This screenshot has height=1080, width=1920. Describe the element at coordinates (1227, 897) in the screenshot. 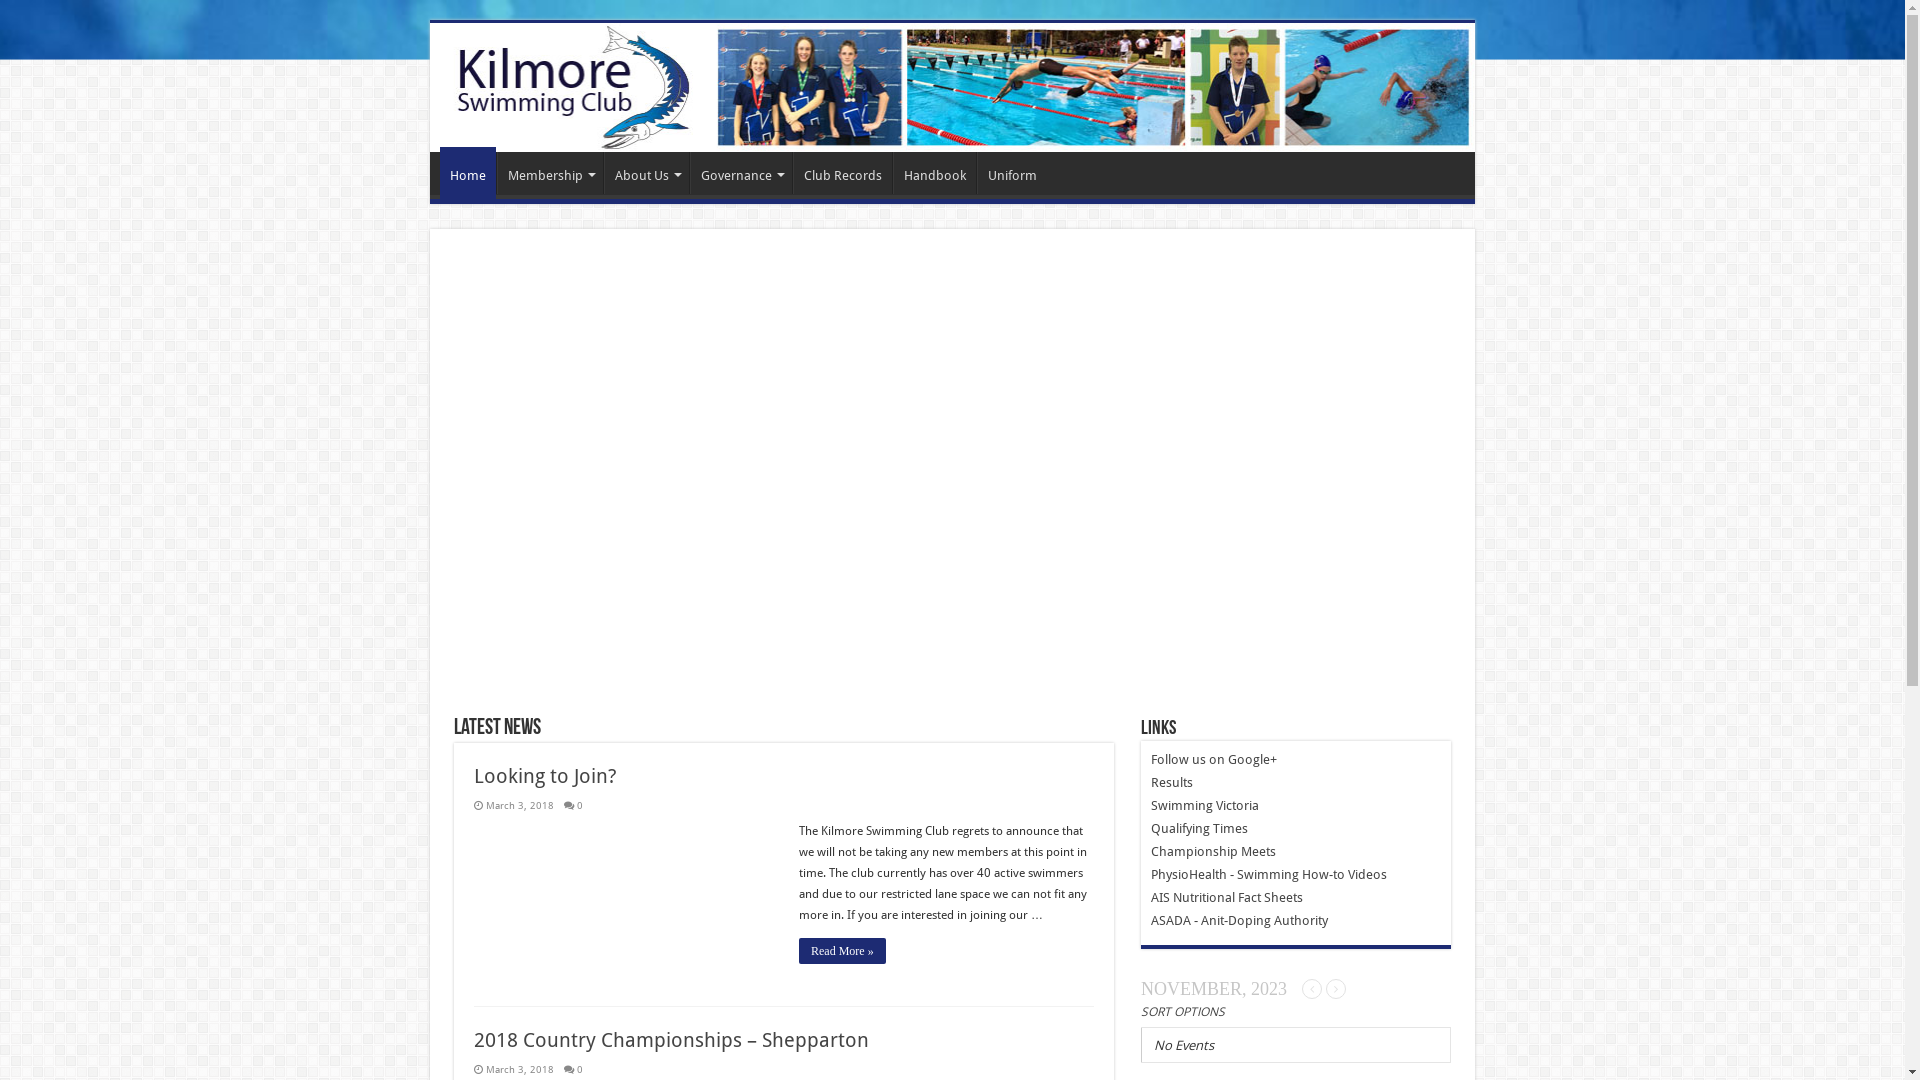

I see `AIS Nutritional Fact Sheets` at that location.